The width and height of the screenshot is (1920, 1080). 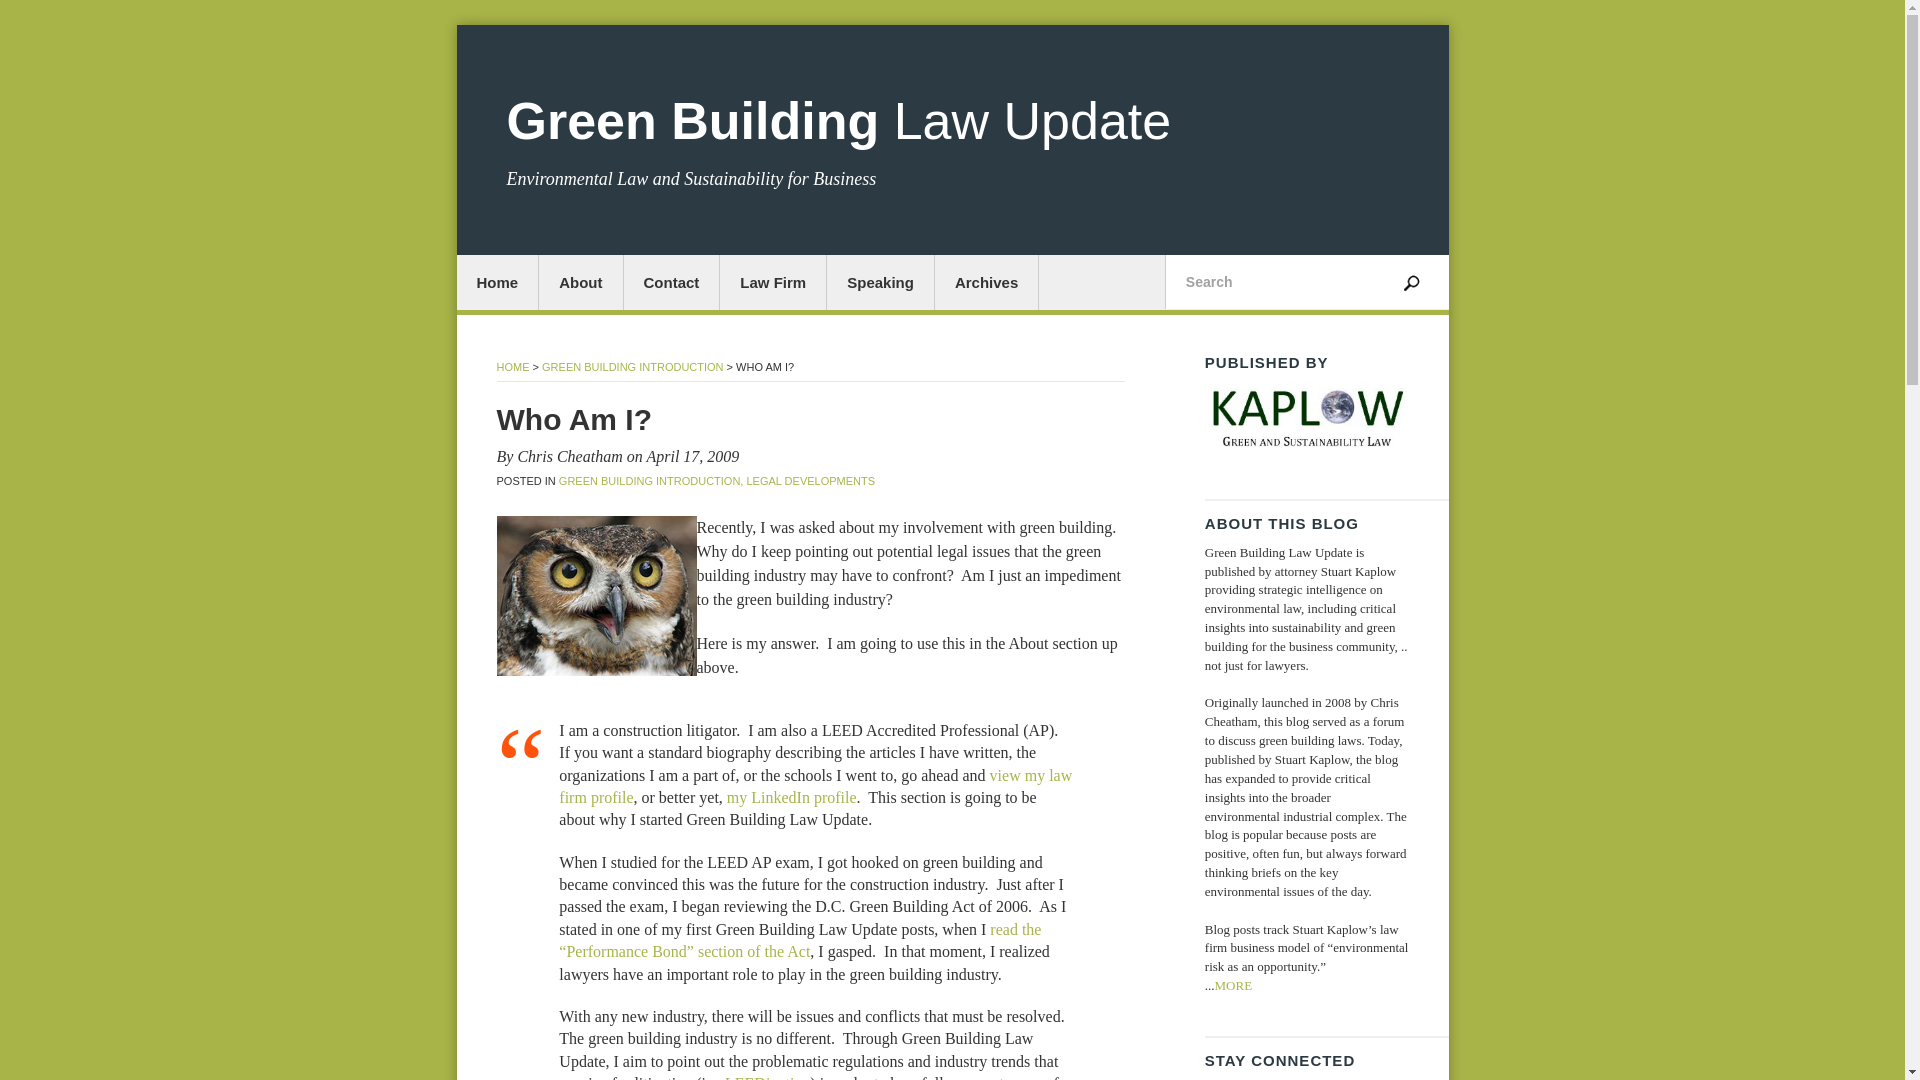 What do you see at coordinates (881, 282) in the screenshot?
I see `Speaking` at bounding box center [881, 282].